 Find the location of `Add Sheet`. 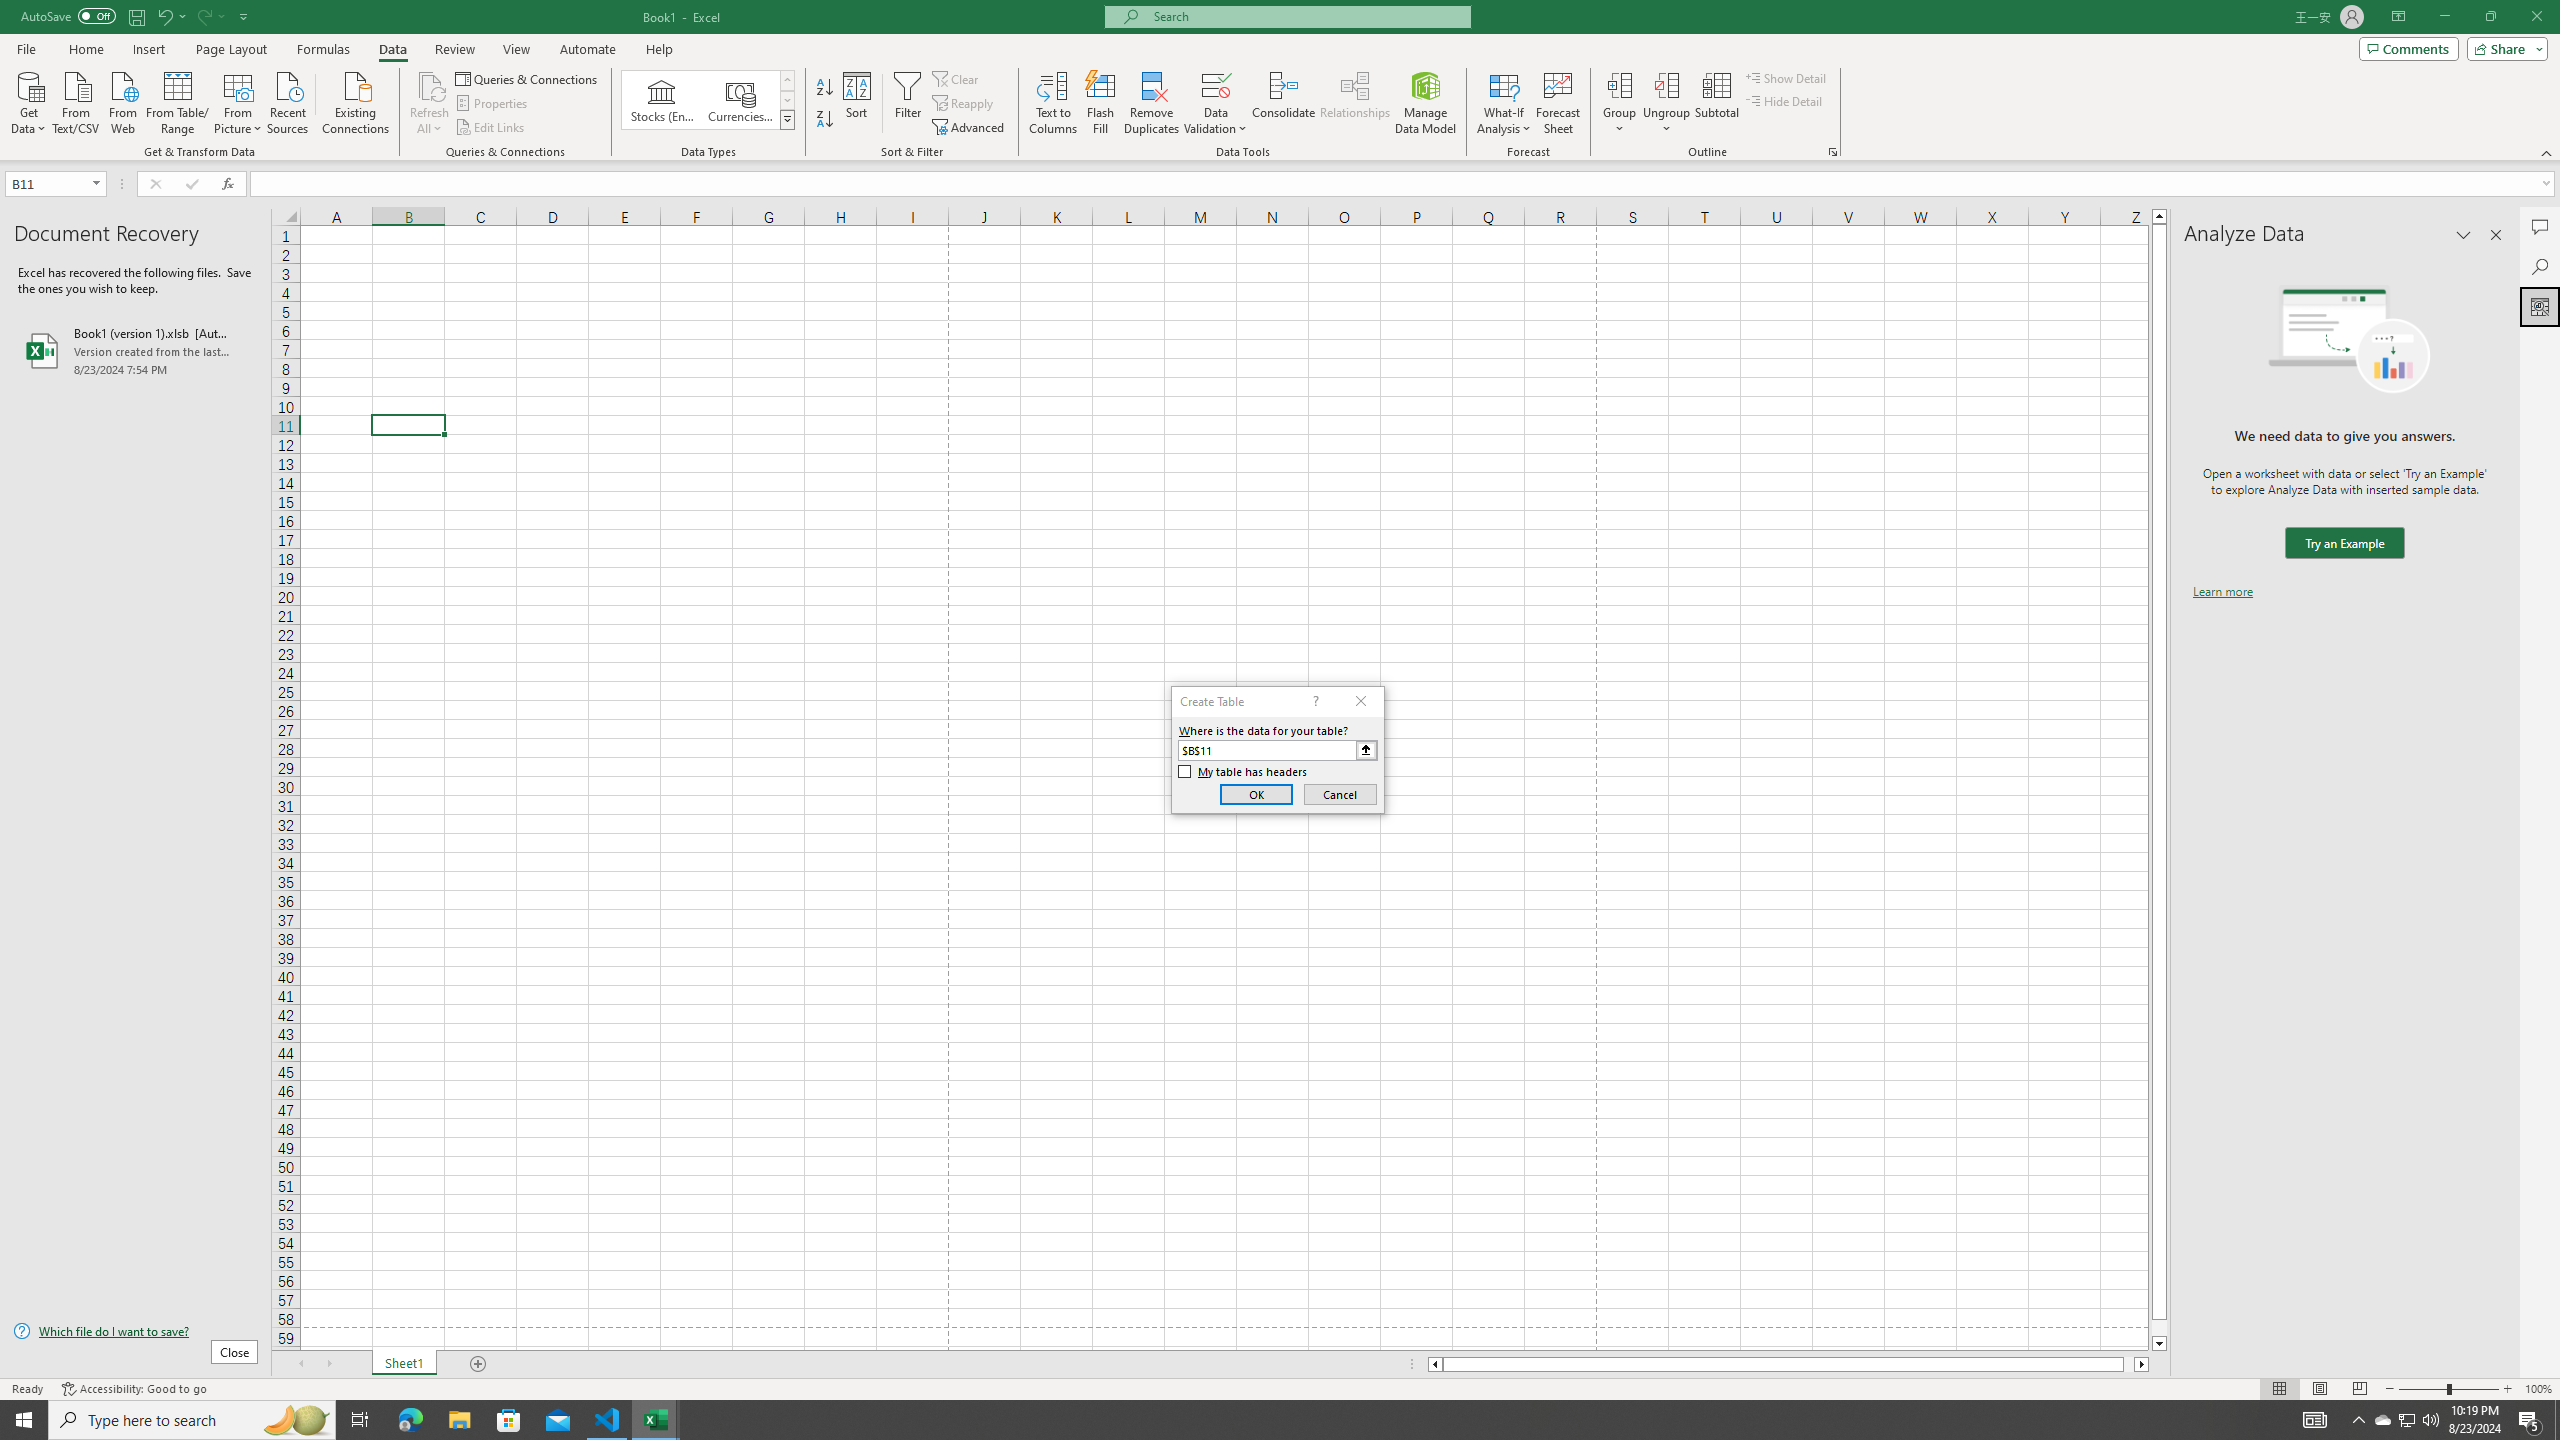

Add Sheet is located at coordinates (480, 1364).